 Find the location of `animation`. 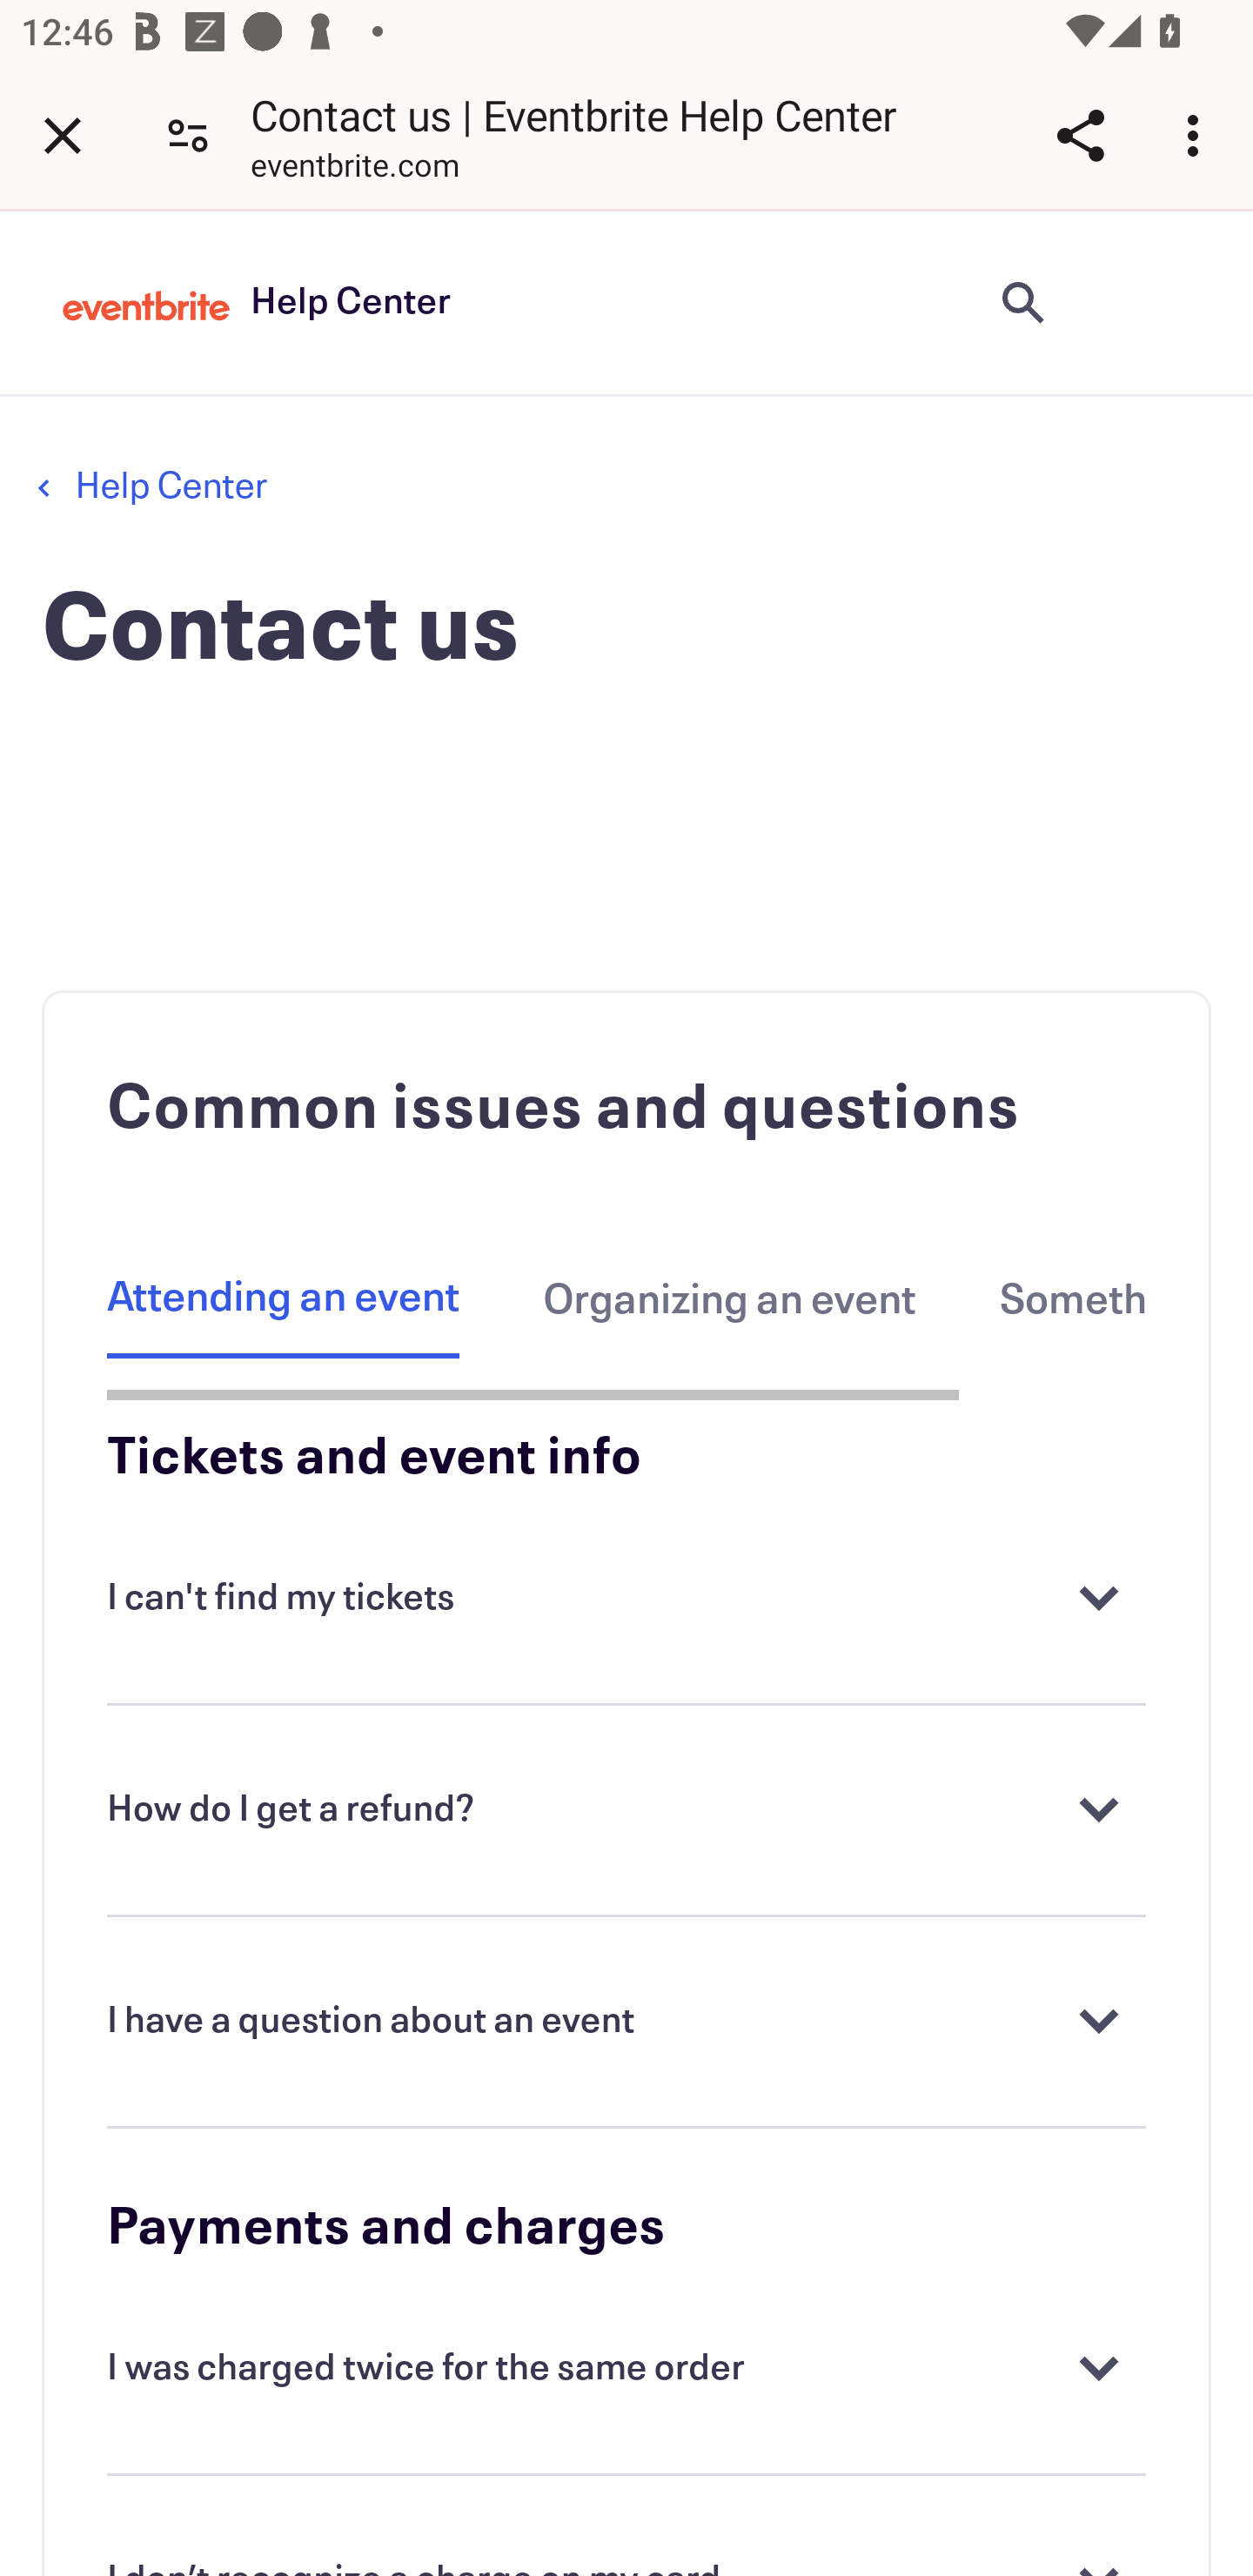

animation is located at coordinates (1159, 302).